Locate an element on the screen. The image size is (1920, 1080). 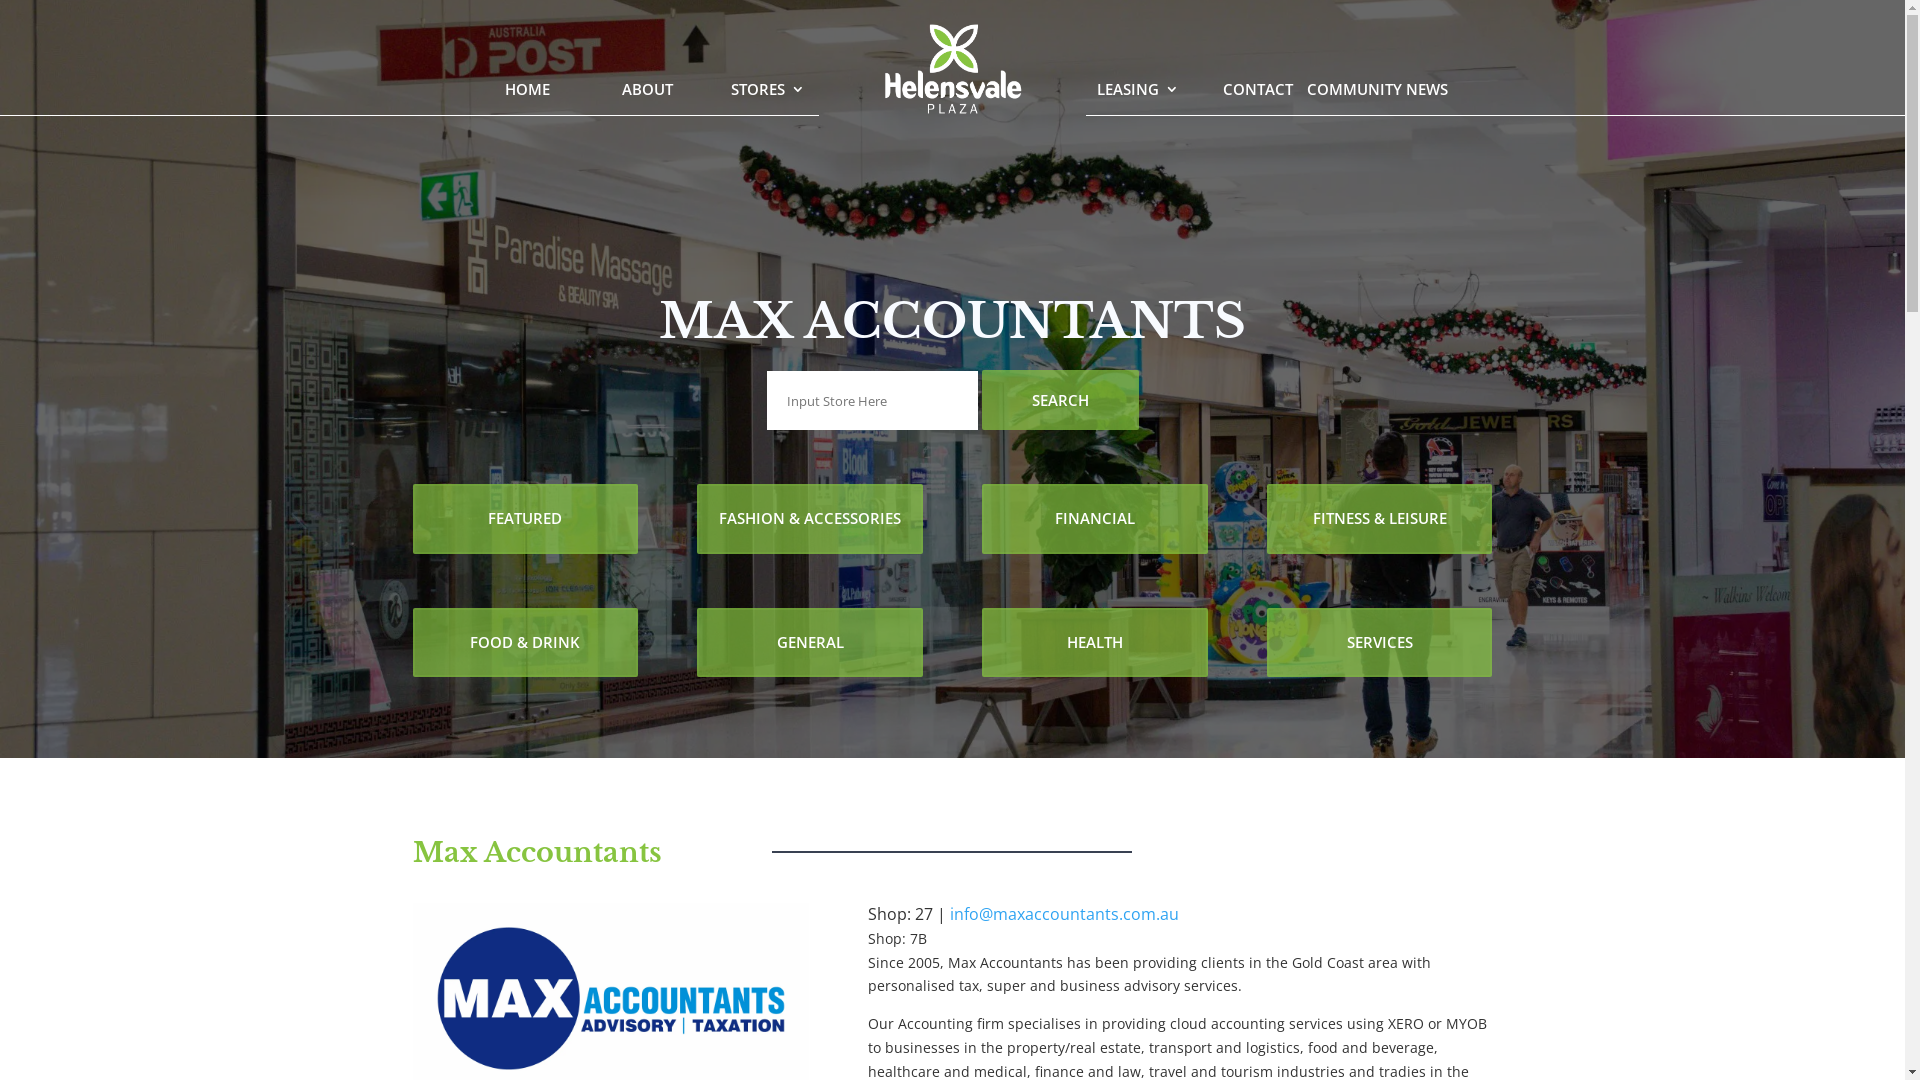
FEATURED is located at coordinates (524, 519).